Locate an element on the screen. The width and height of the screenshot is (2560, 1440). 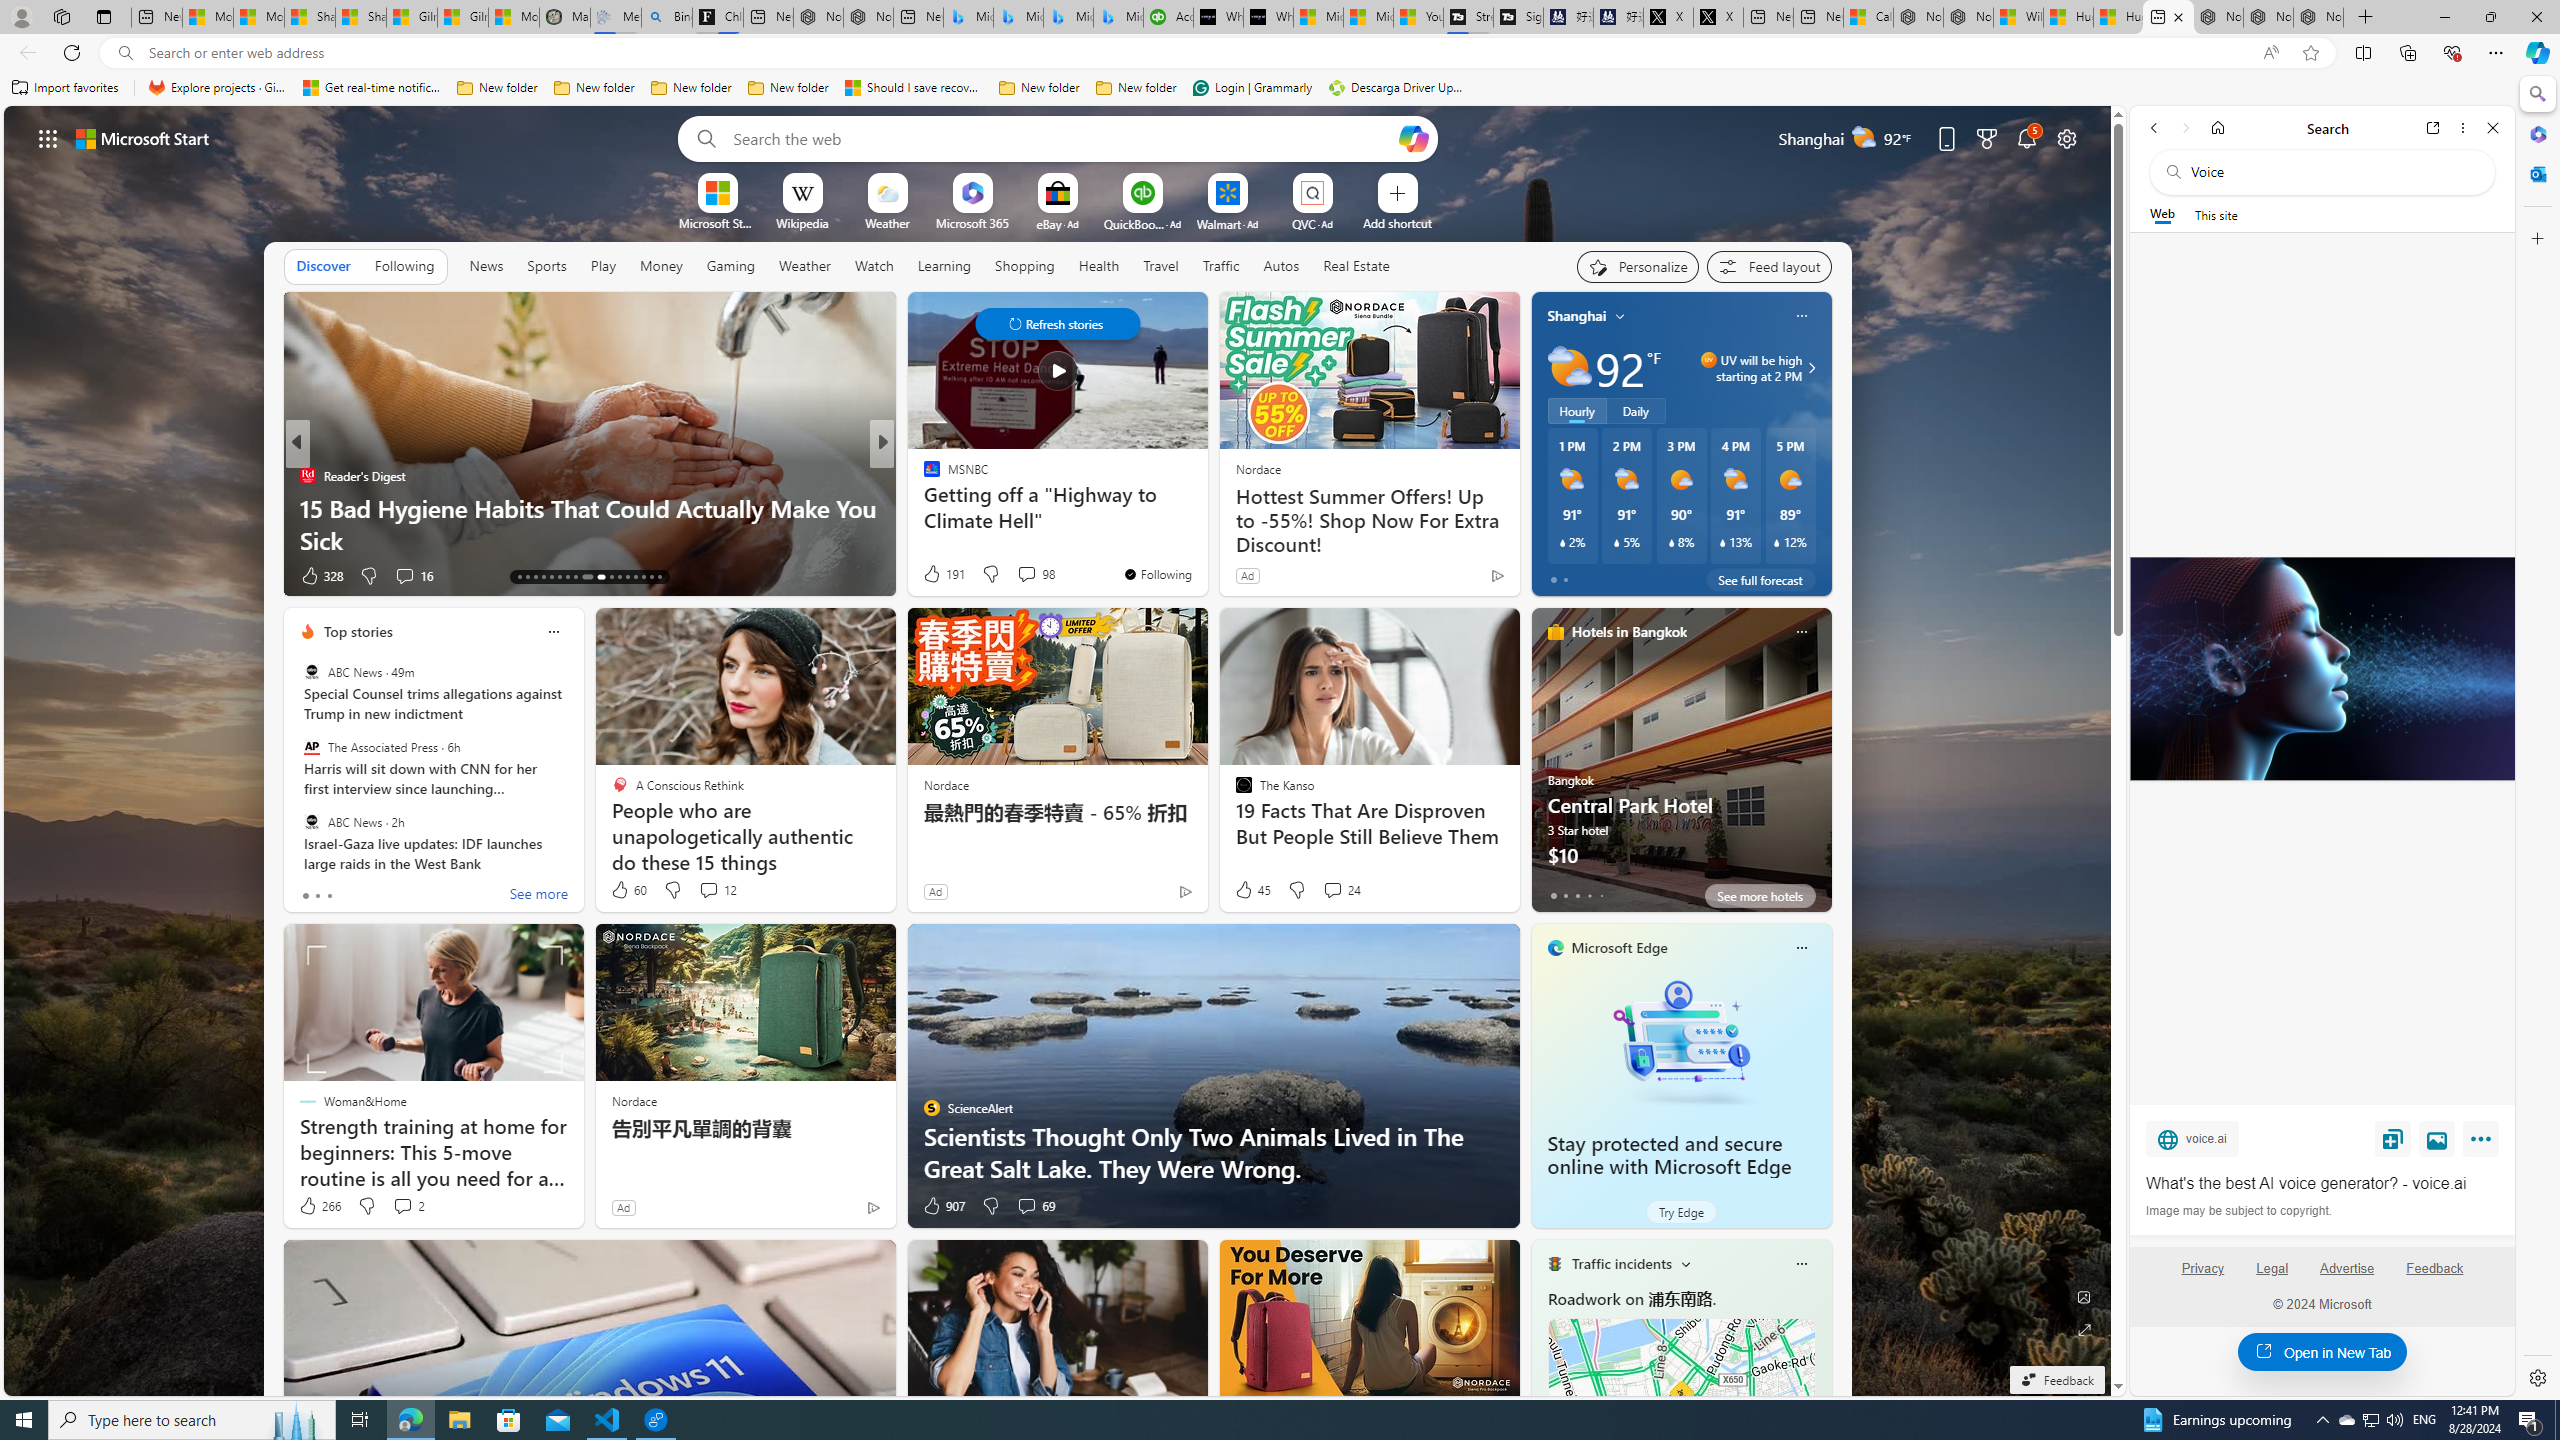
Watch is located at coordinates (874, 266).